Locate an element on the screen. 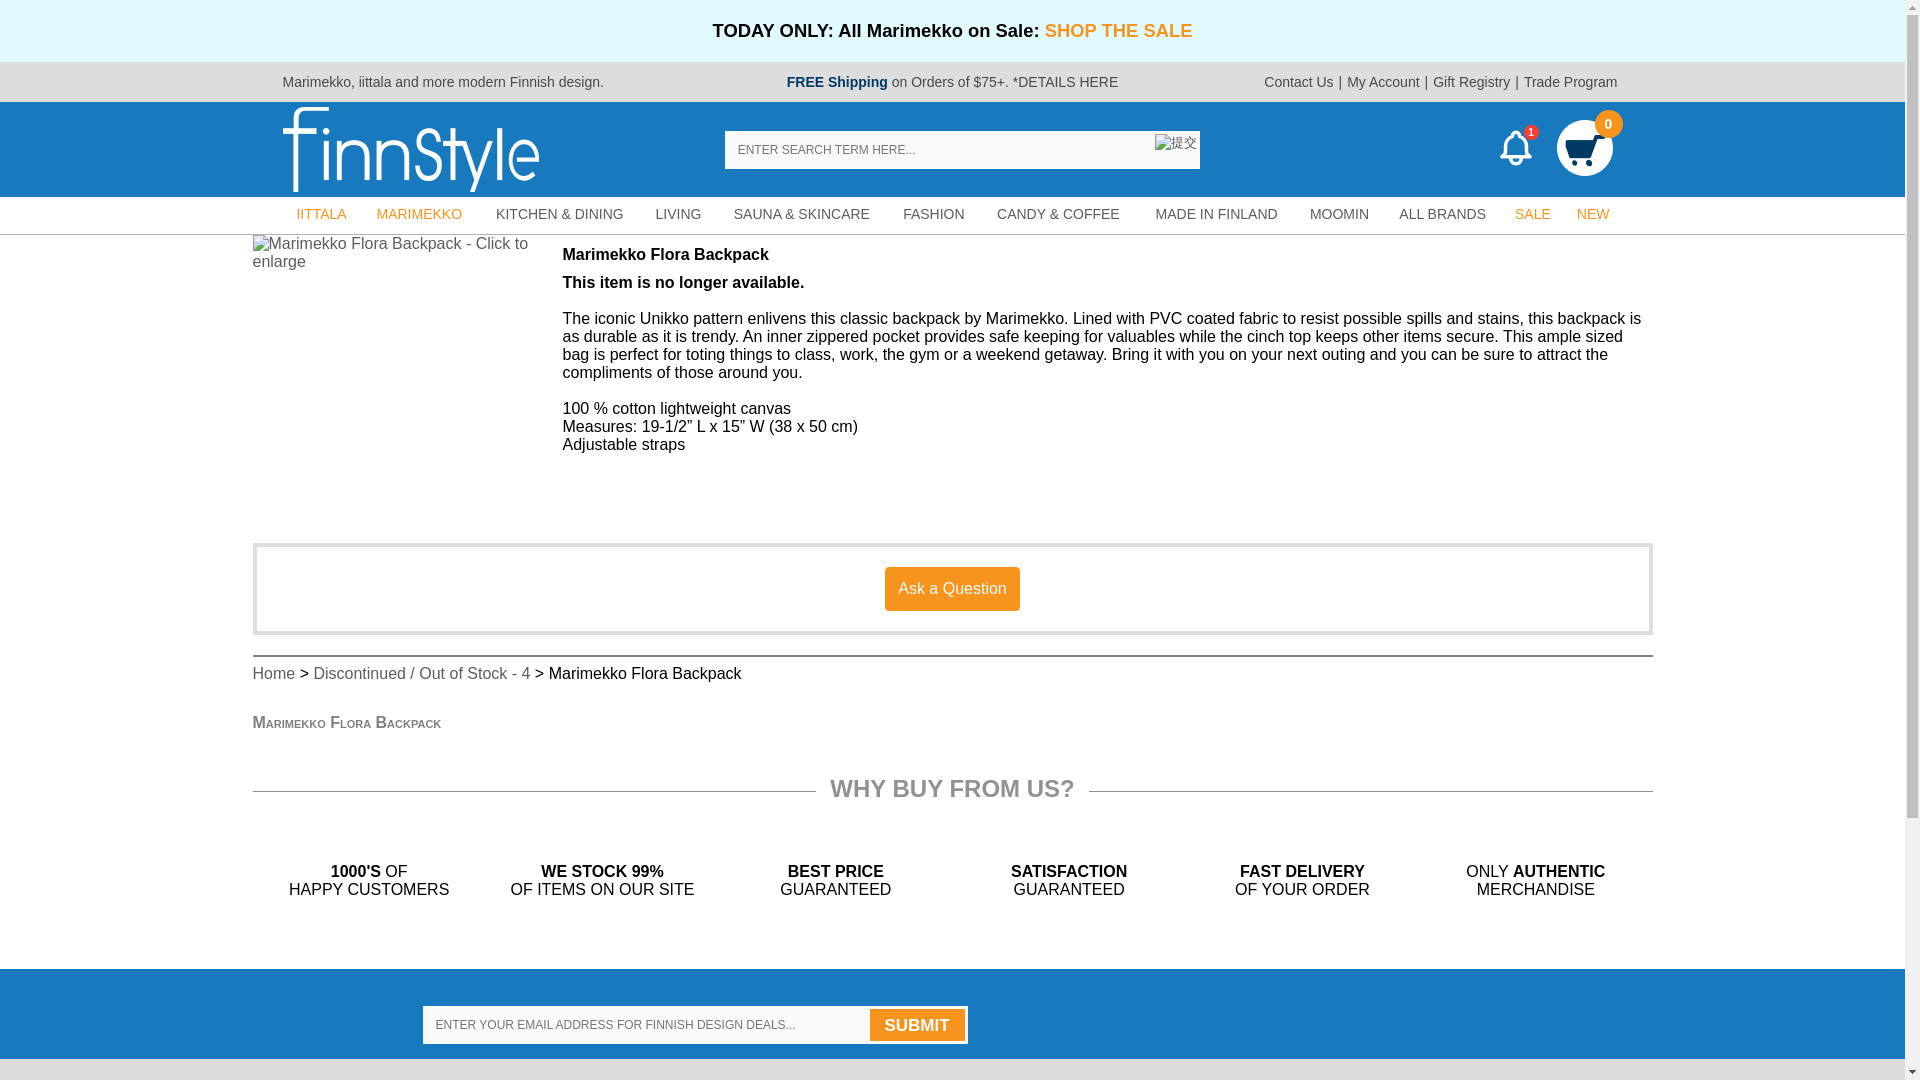 The width and height of the screenshot is (1920, 1080). MARIMEKKO is located at coordinates (419, 214).